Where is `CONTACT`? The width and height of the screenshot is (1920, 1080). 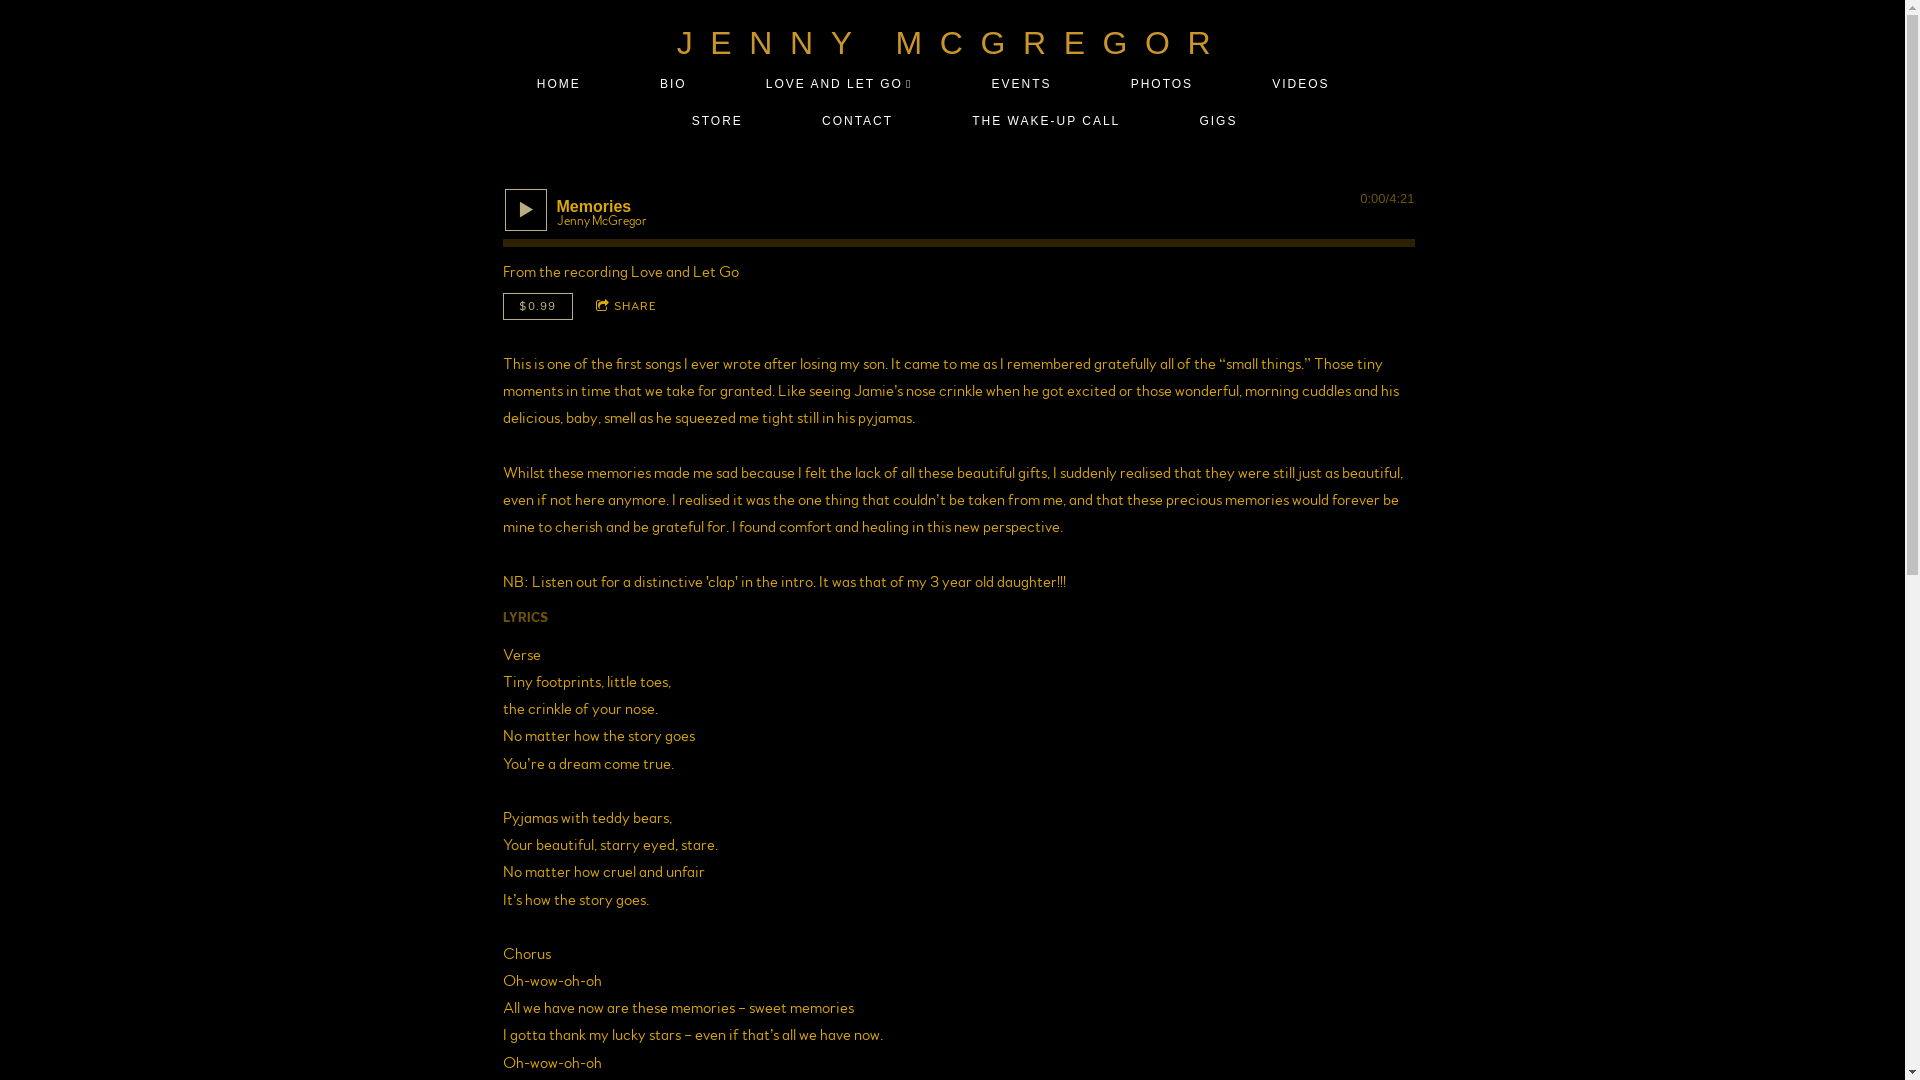
CONTACT is located at coordinates (858, 122).